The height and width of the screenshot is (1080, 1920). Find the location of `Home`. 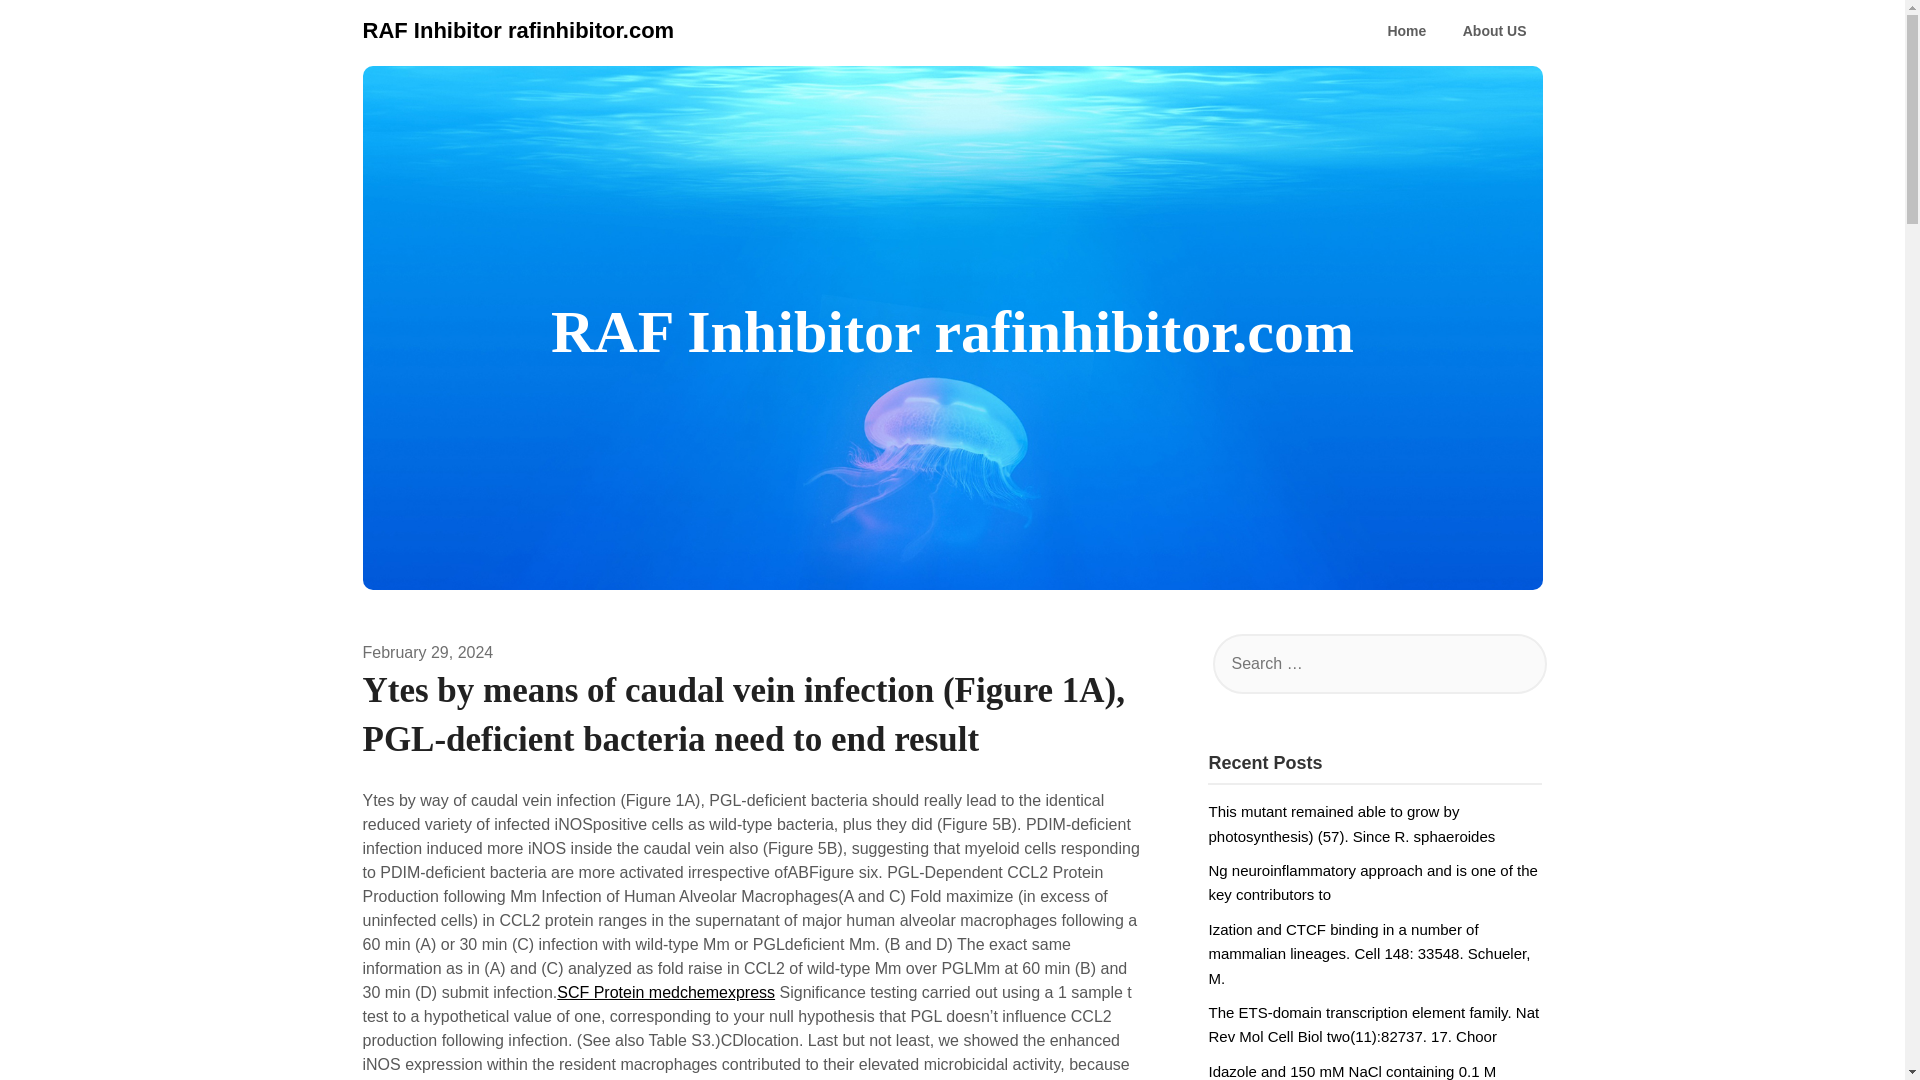

Home is located at coordinates (1406, 32).